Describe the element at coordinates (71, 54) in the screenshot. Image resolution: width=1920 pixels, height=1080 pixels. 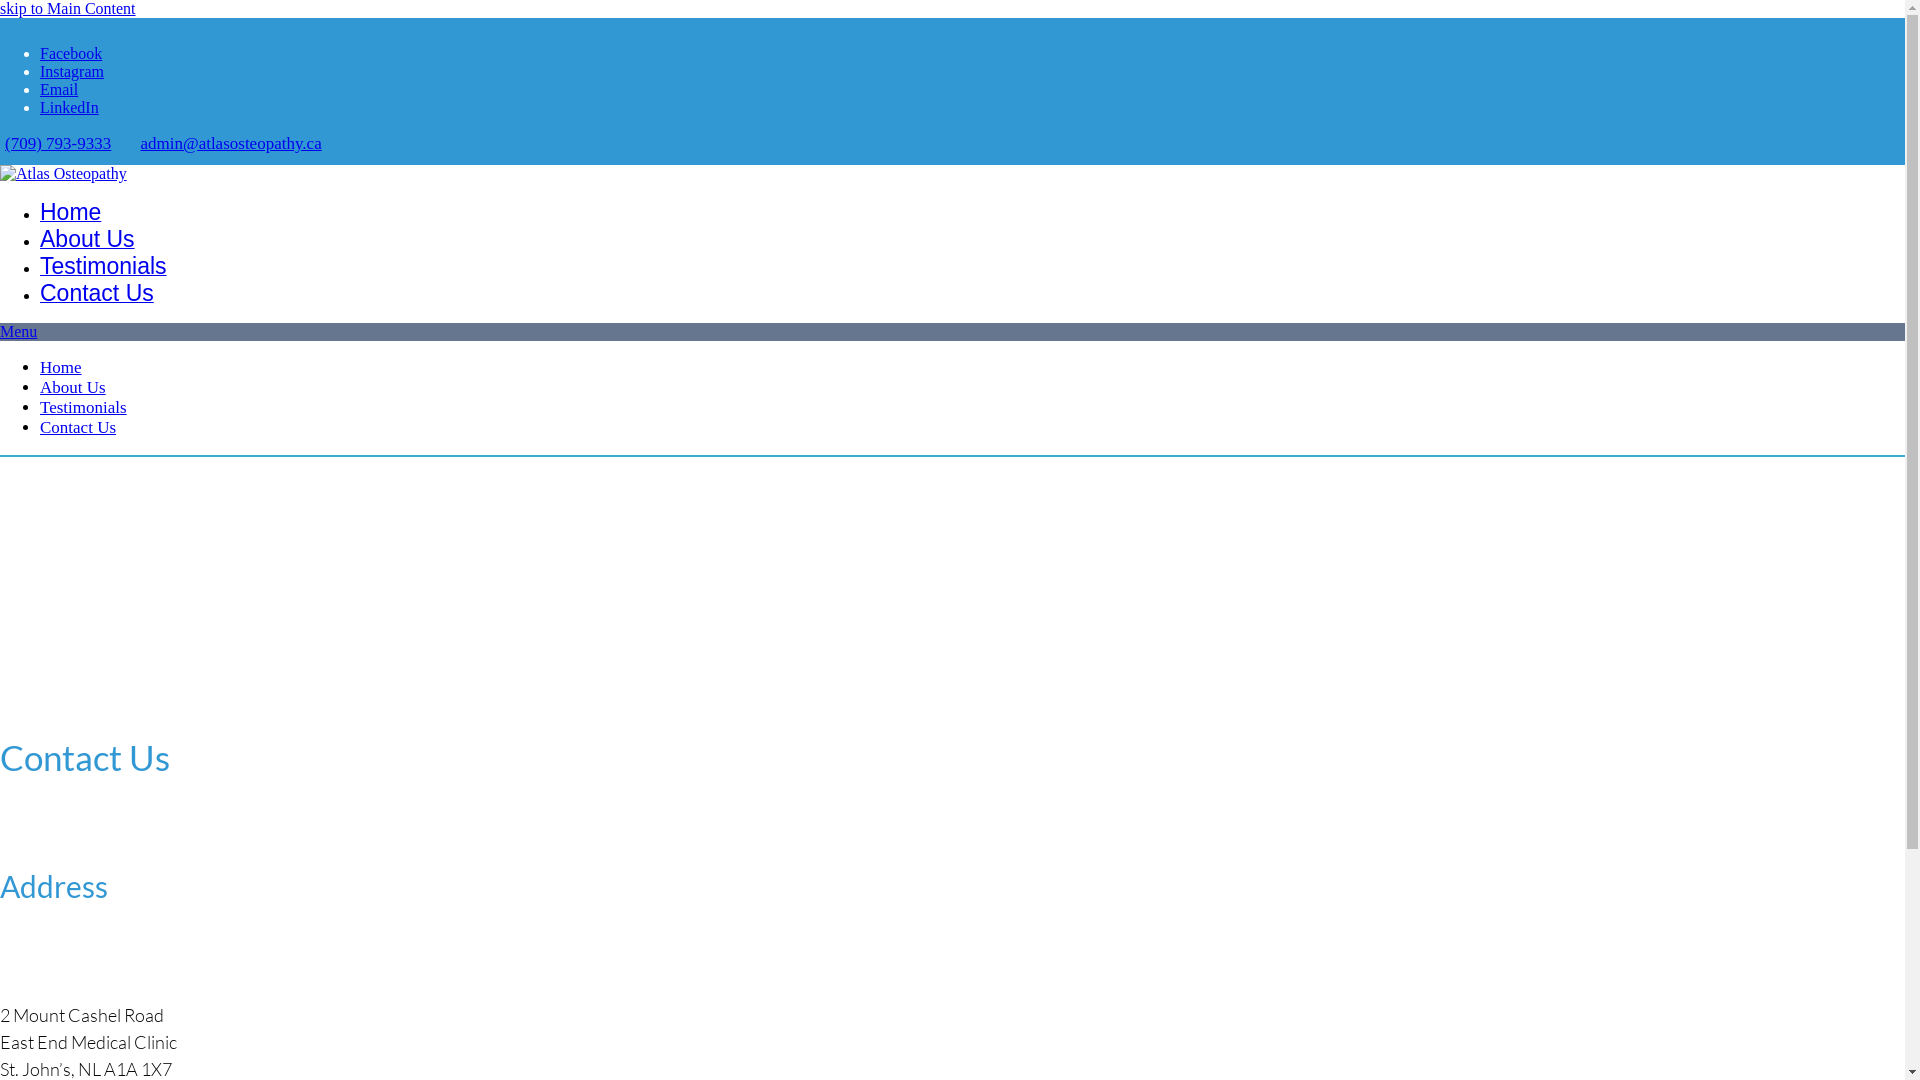
I see `Facebook` at that location.